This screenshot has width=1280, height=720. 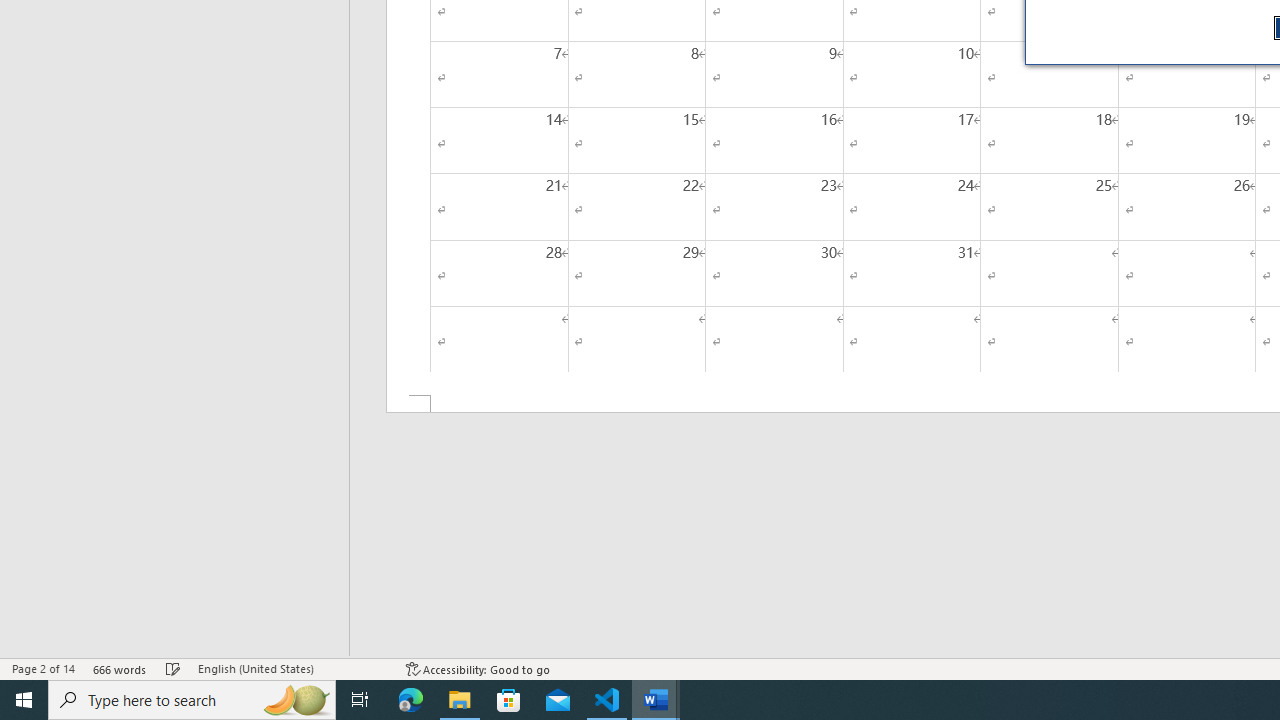 What do you see at coordinates (360, 700) in the screenshot?
I see `Task View` at bounding box center [360, 700].